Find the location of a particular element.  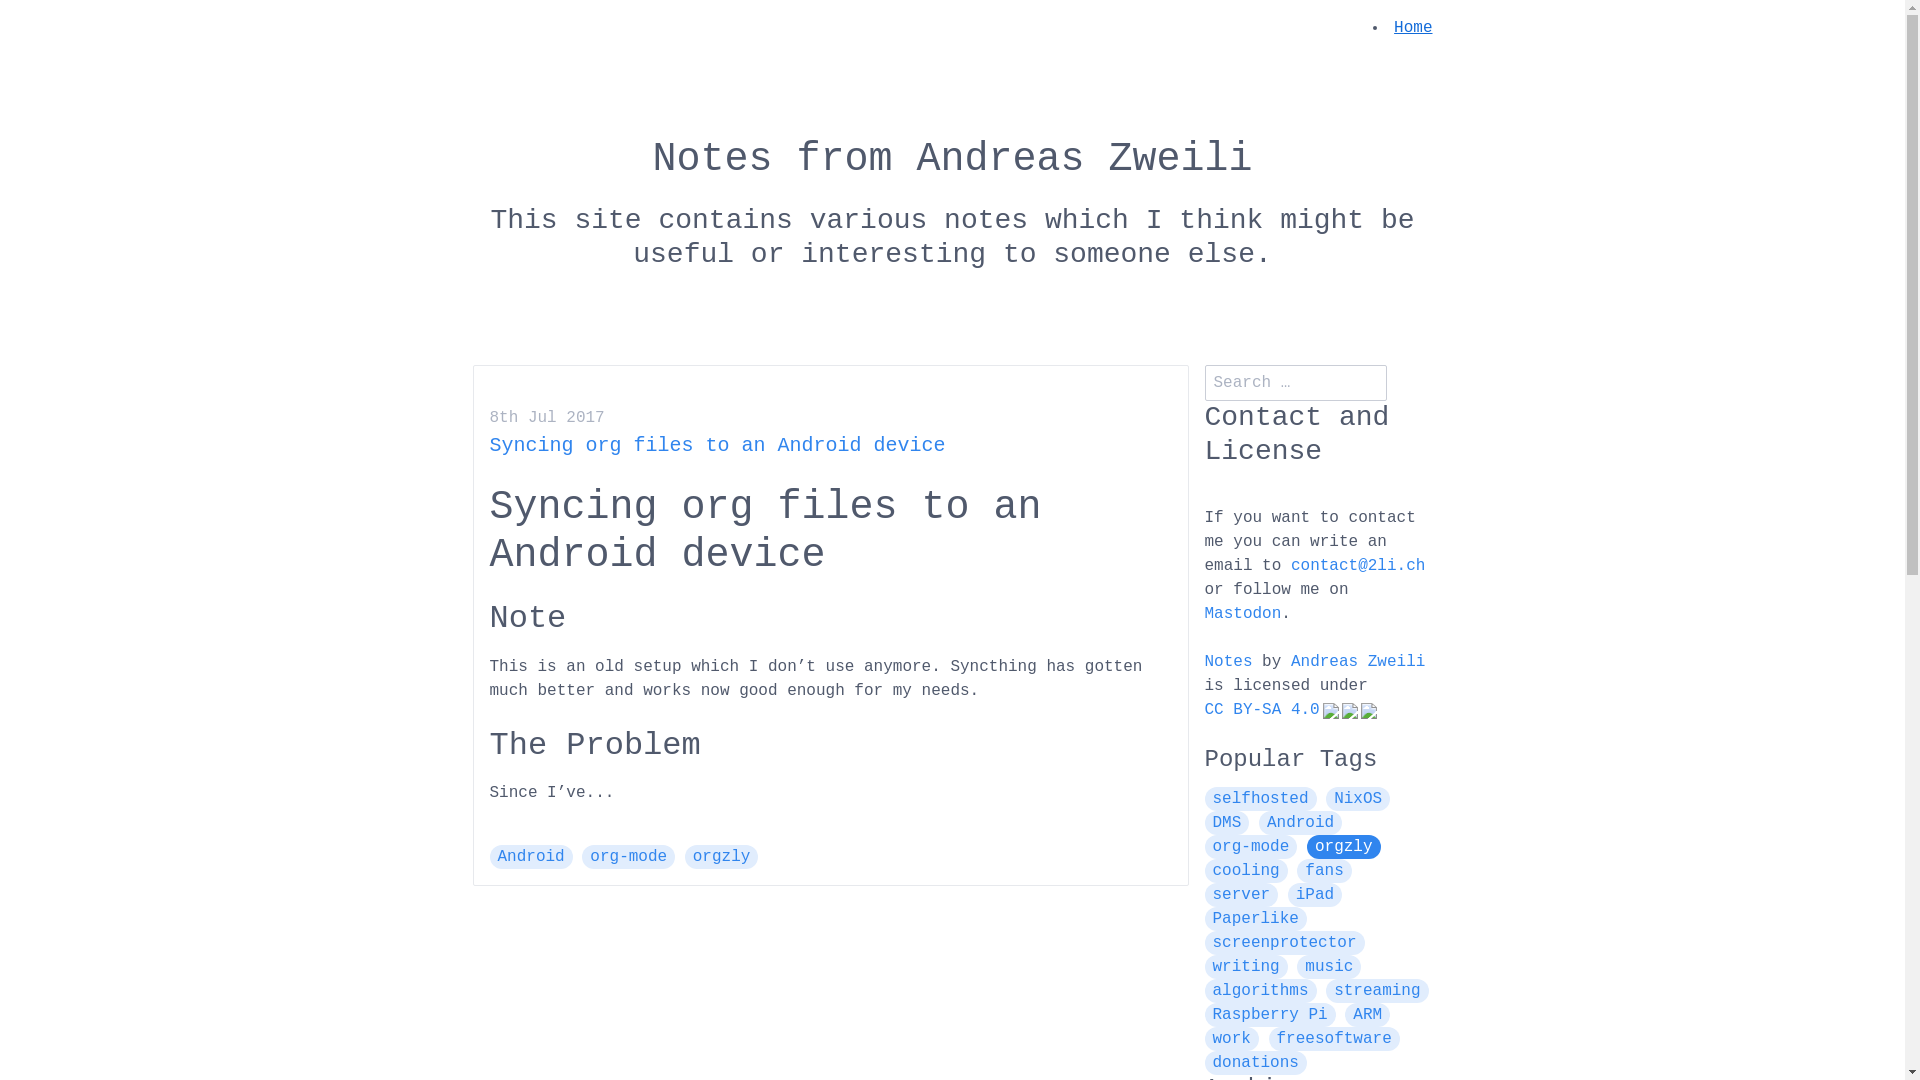

donations is located at coordinates (1255, 1063).